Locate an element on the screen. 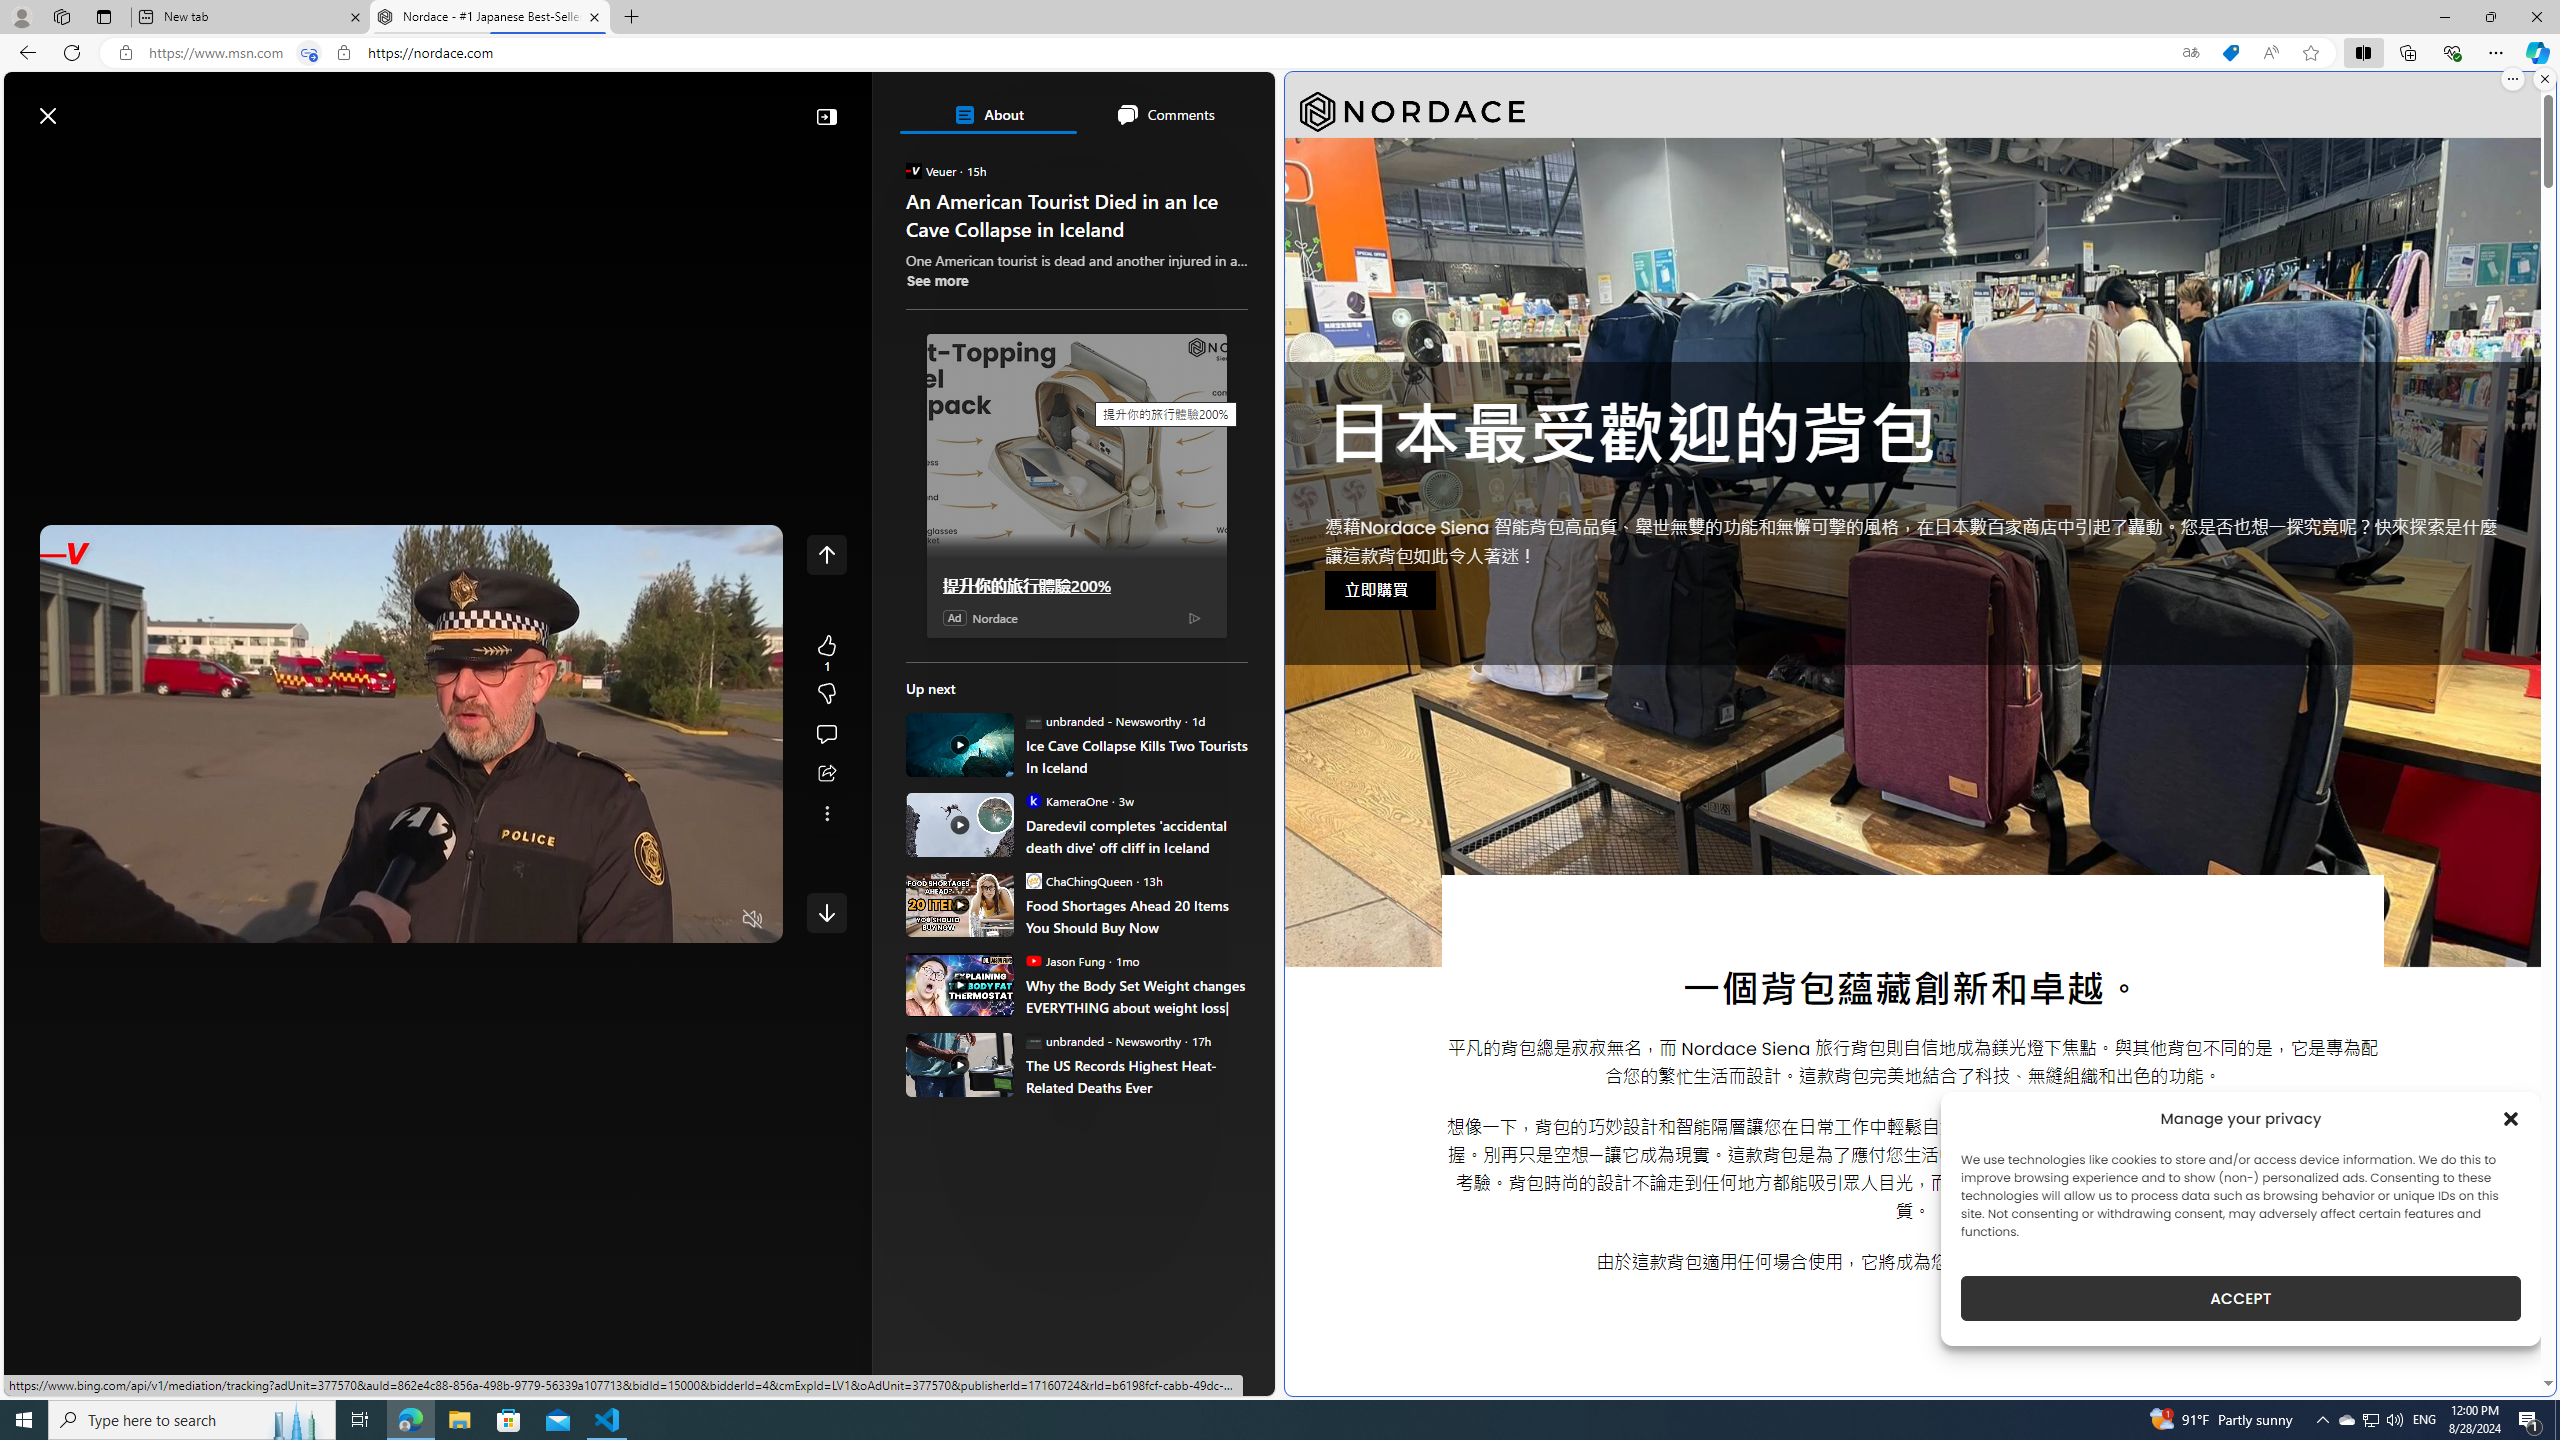 The height and width of the screenshot is (1440, 2560). Ice Cave Collapse Kills Two Tourists In Iceland is located at coordinates (960, 744).